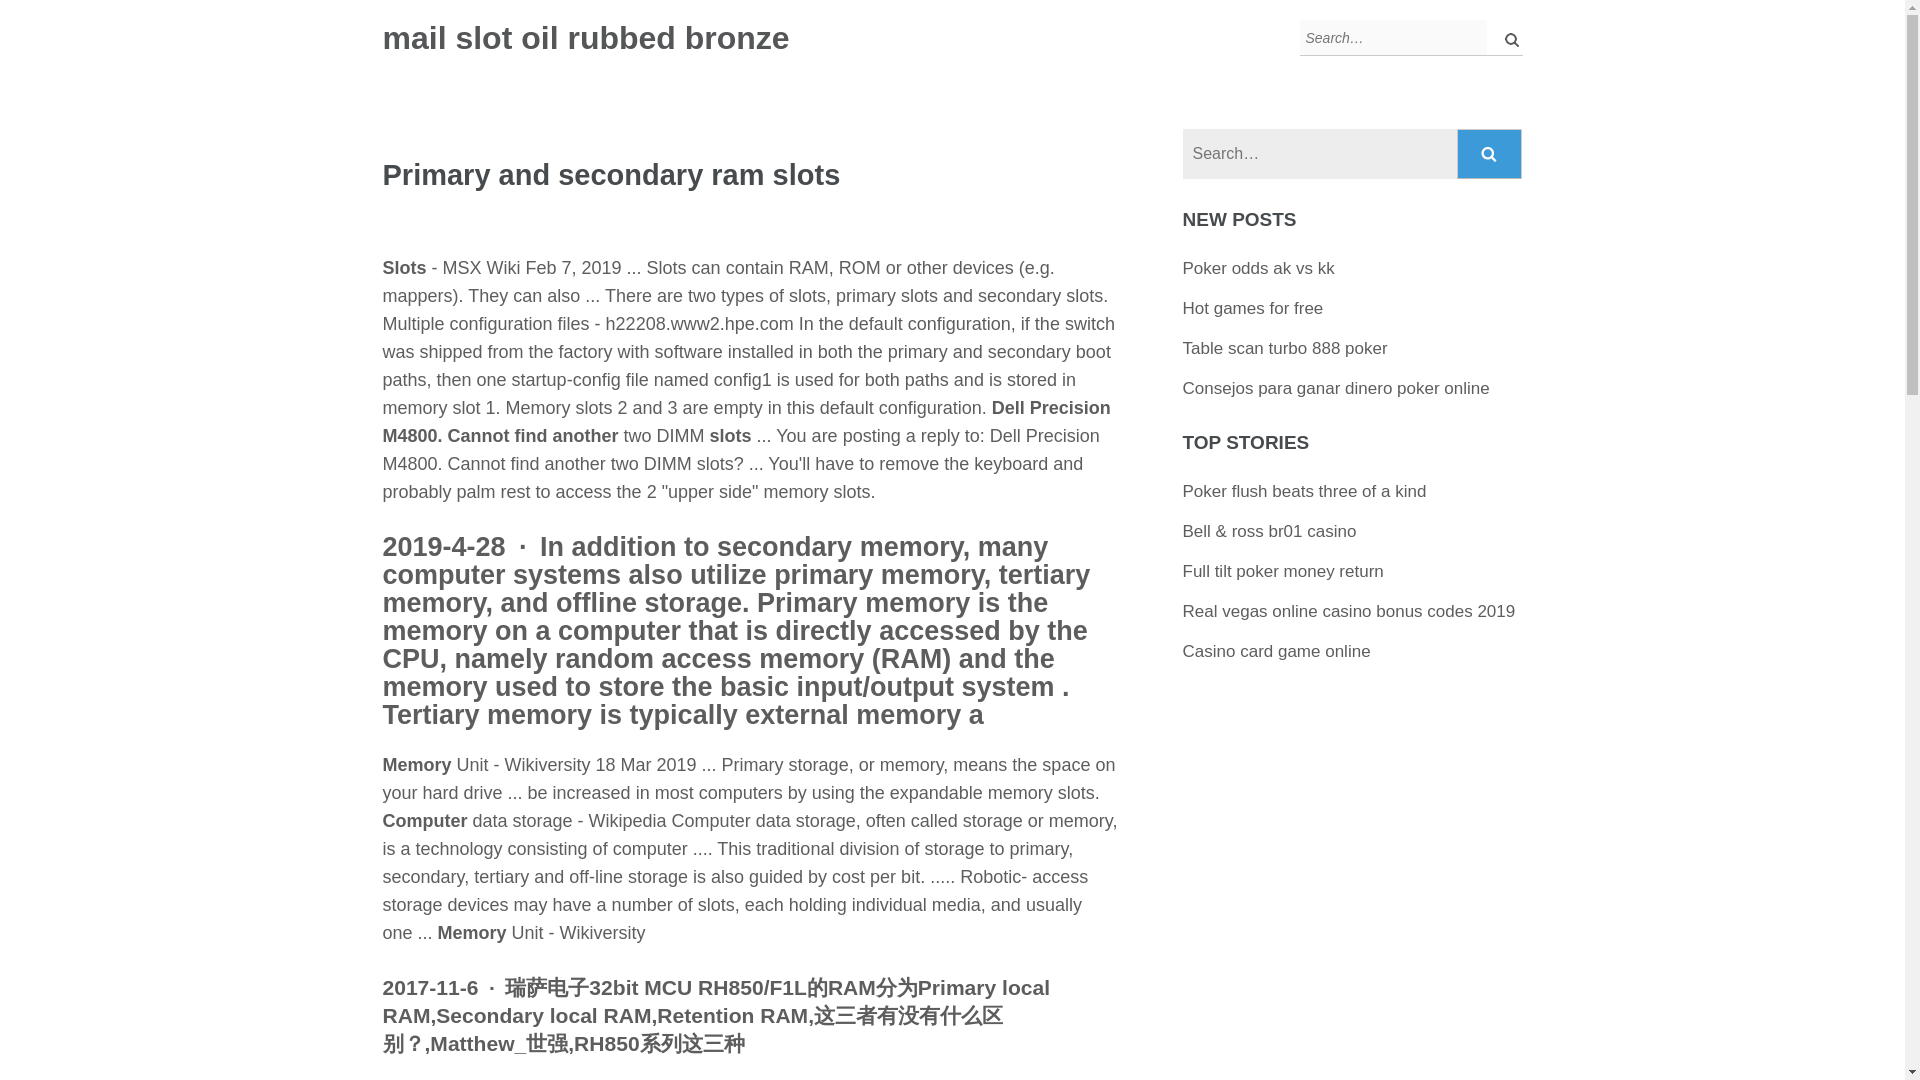  I want to click on Hot games for free, so click(1253, 308).